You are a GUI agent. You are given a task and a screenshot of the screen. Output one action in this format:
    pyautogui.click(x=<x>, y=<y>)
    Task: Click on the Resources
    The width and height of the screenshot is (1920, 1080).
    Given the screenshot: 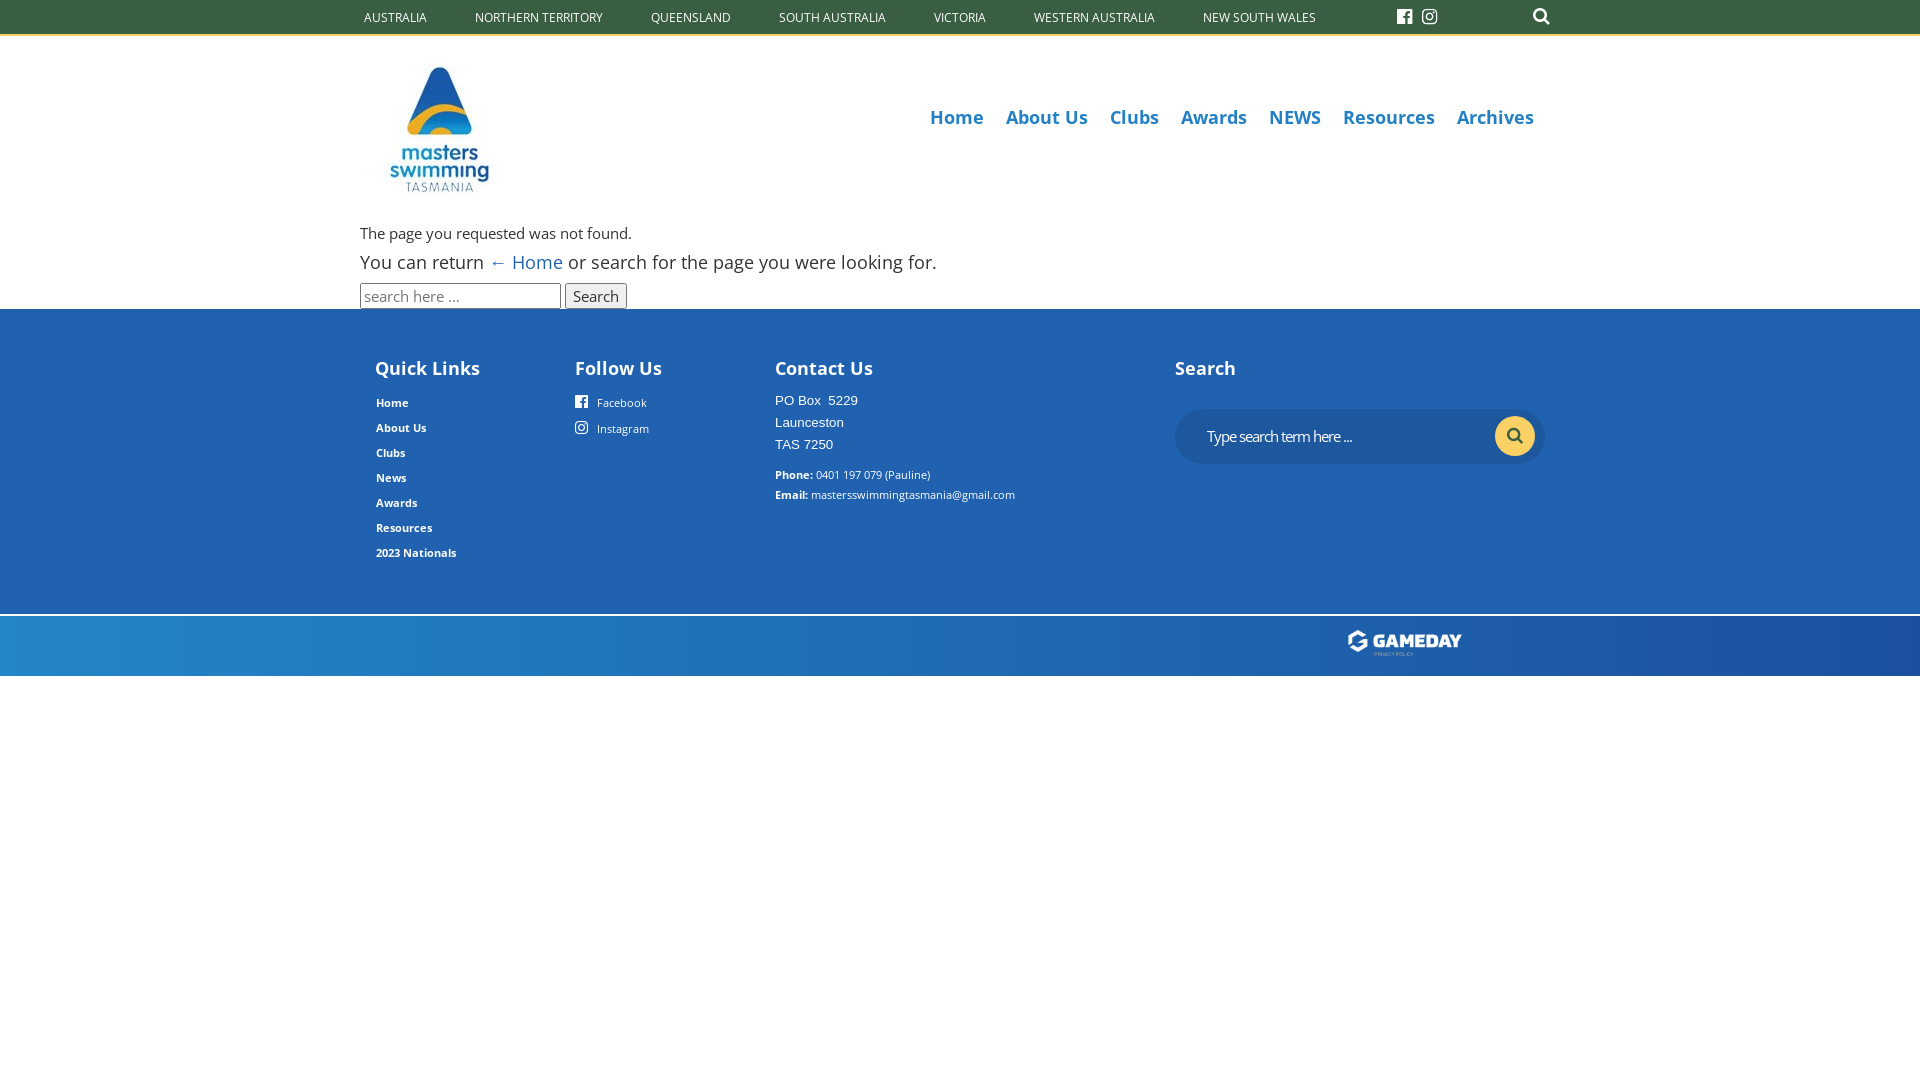 What is the action you would take?
    pyautogui.click(x=1389, y=117)
    